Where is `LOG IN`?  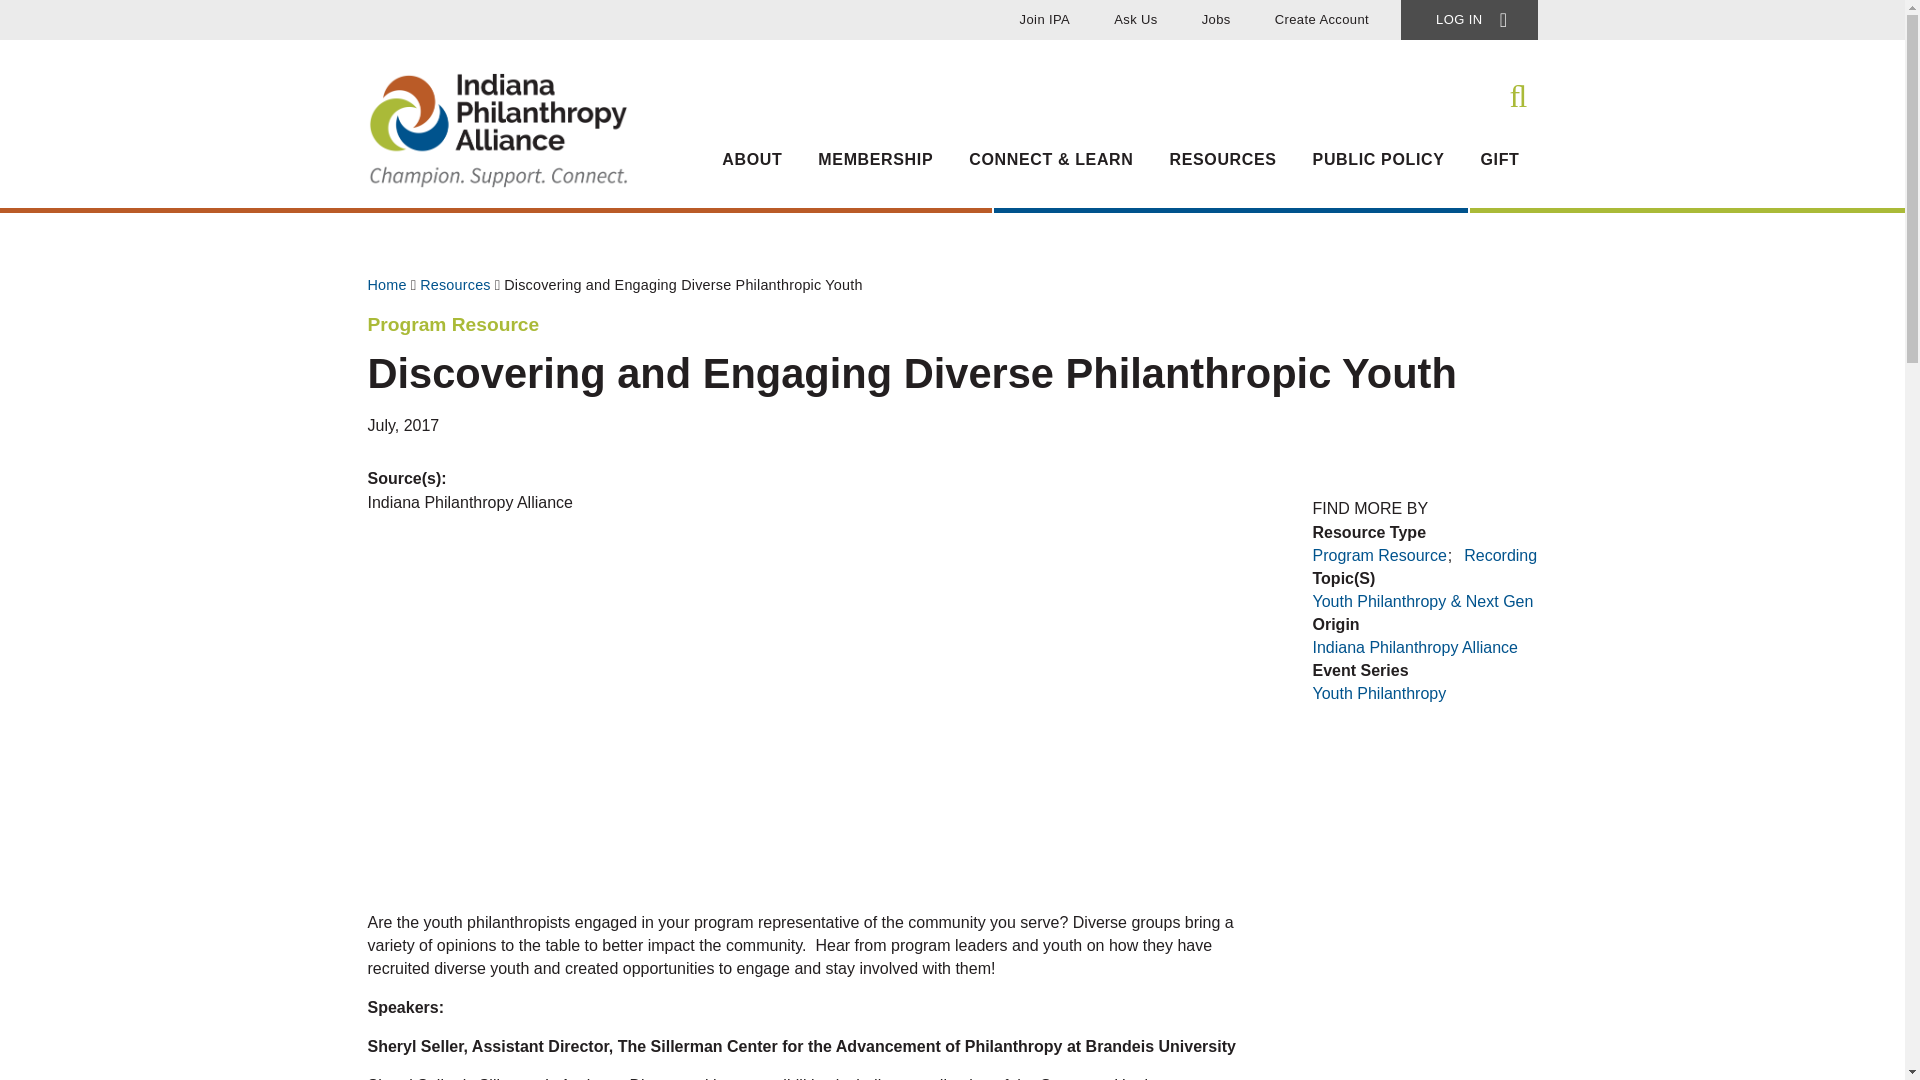 LOG IN is located at coordinates (1469, 20).